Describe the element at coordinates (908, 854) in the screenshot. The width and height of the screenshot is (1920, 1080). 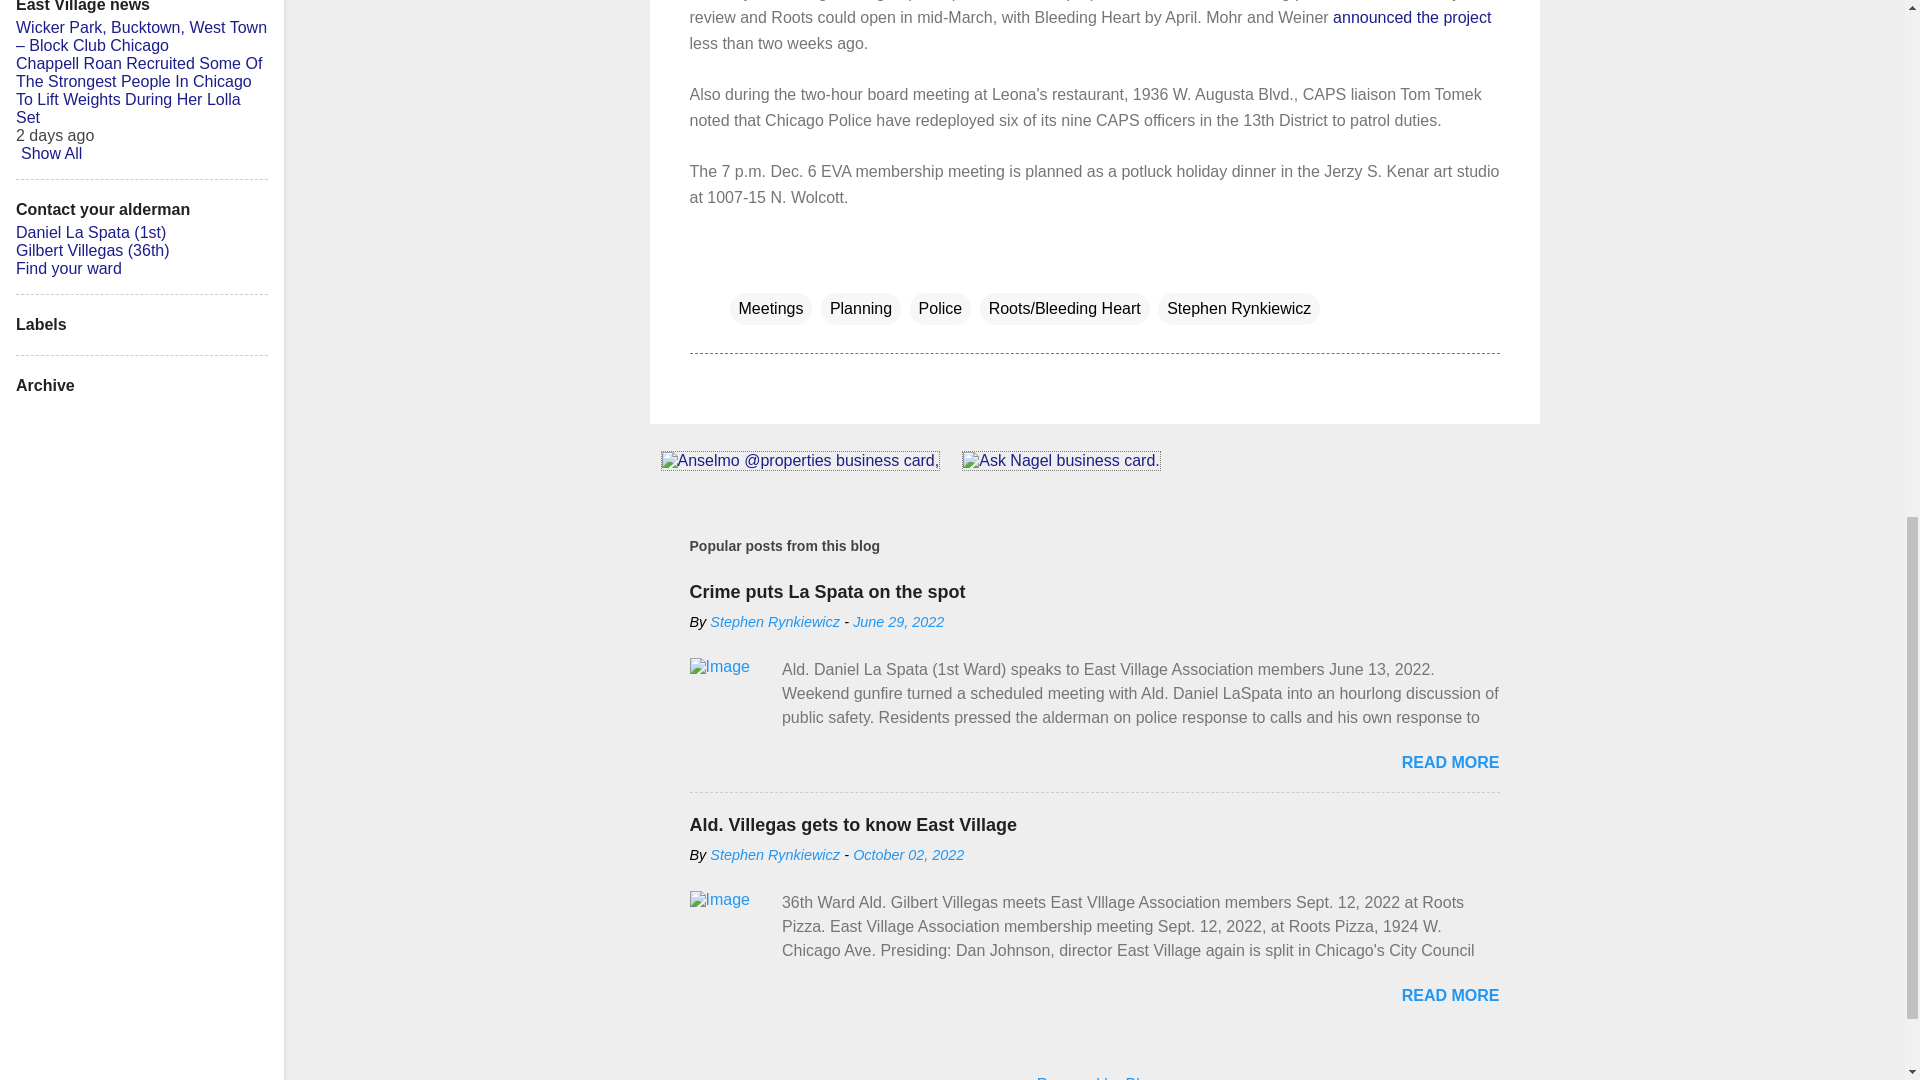
I see `October 02, 2022` at that location.